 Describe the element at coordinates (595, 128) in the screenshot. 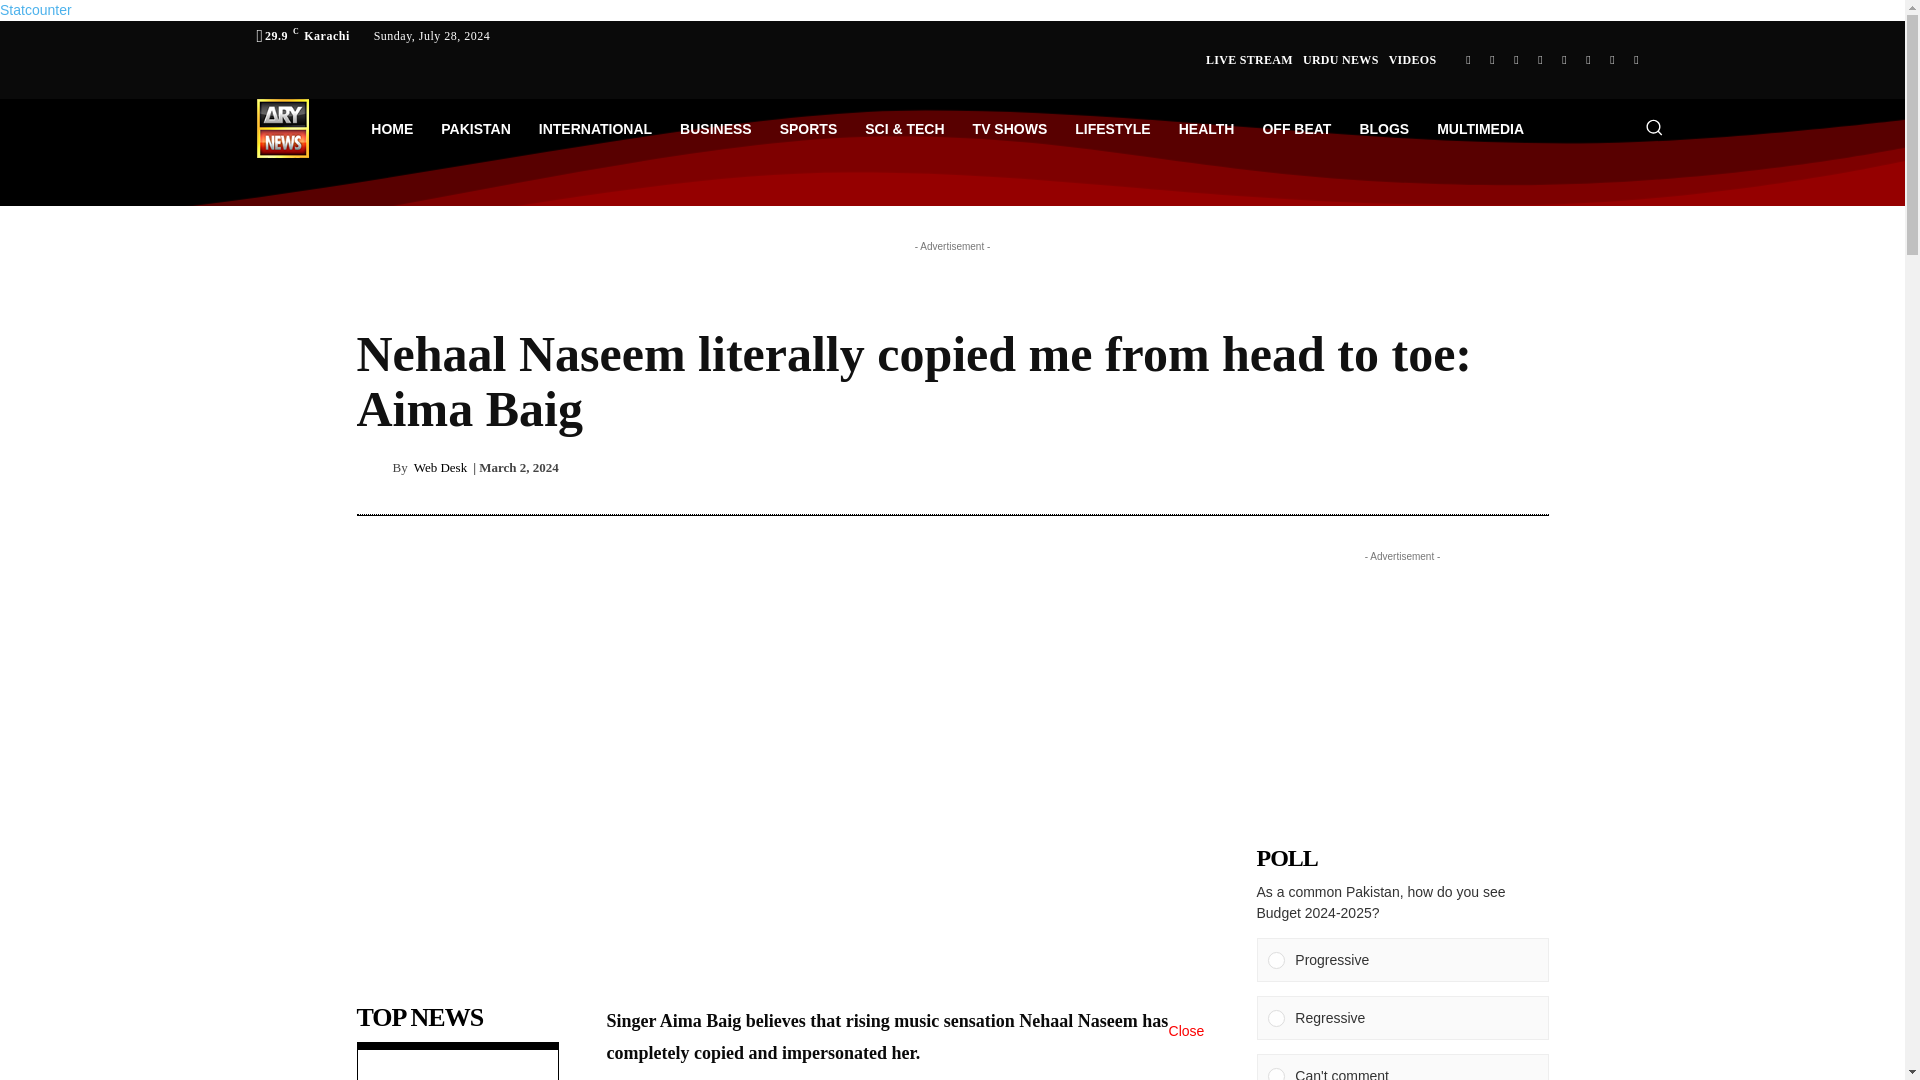

I see `INTERNATIONAL` at that location.